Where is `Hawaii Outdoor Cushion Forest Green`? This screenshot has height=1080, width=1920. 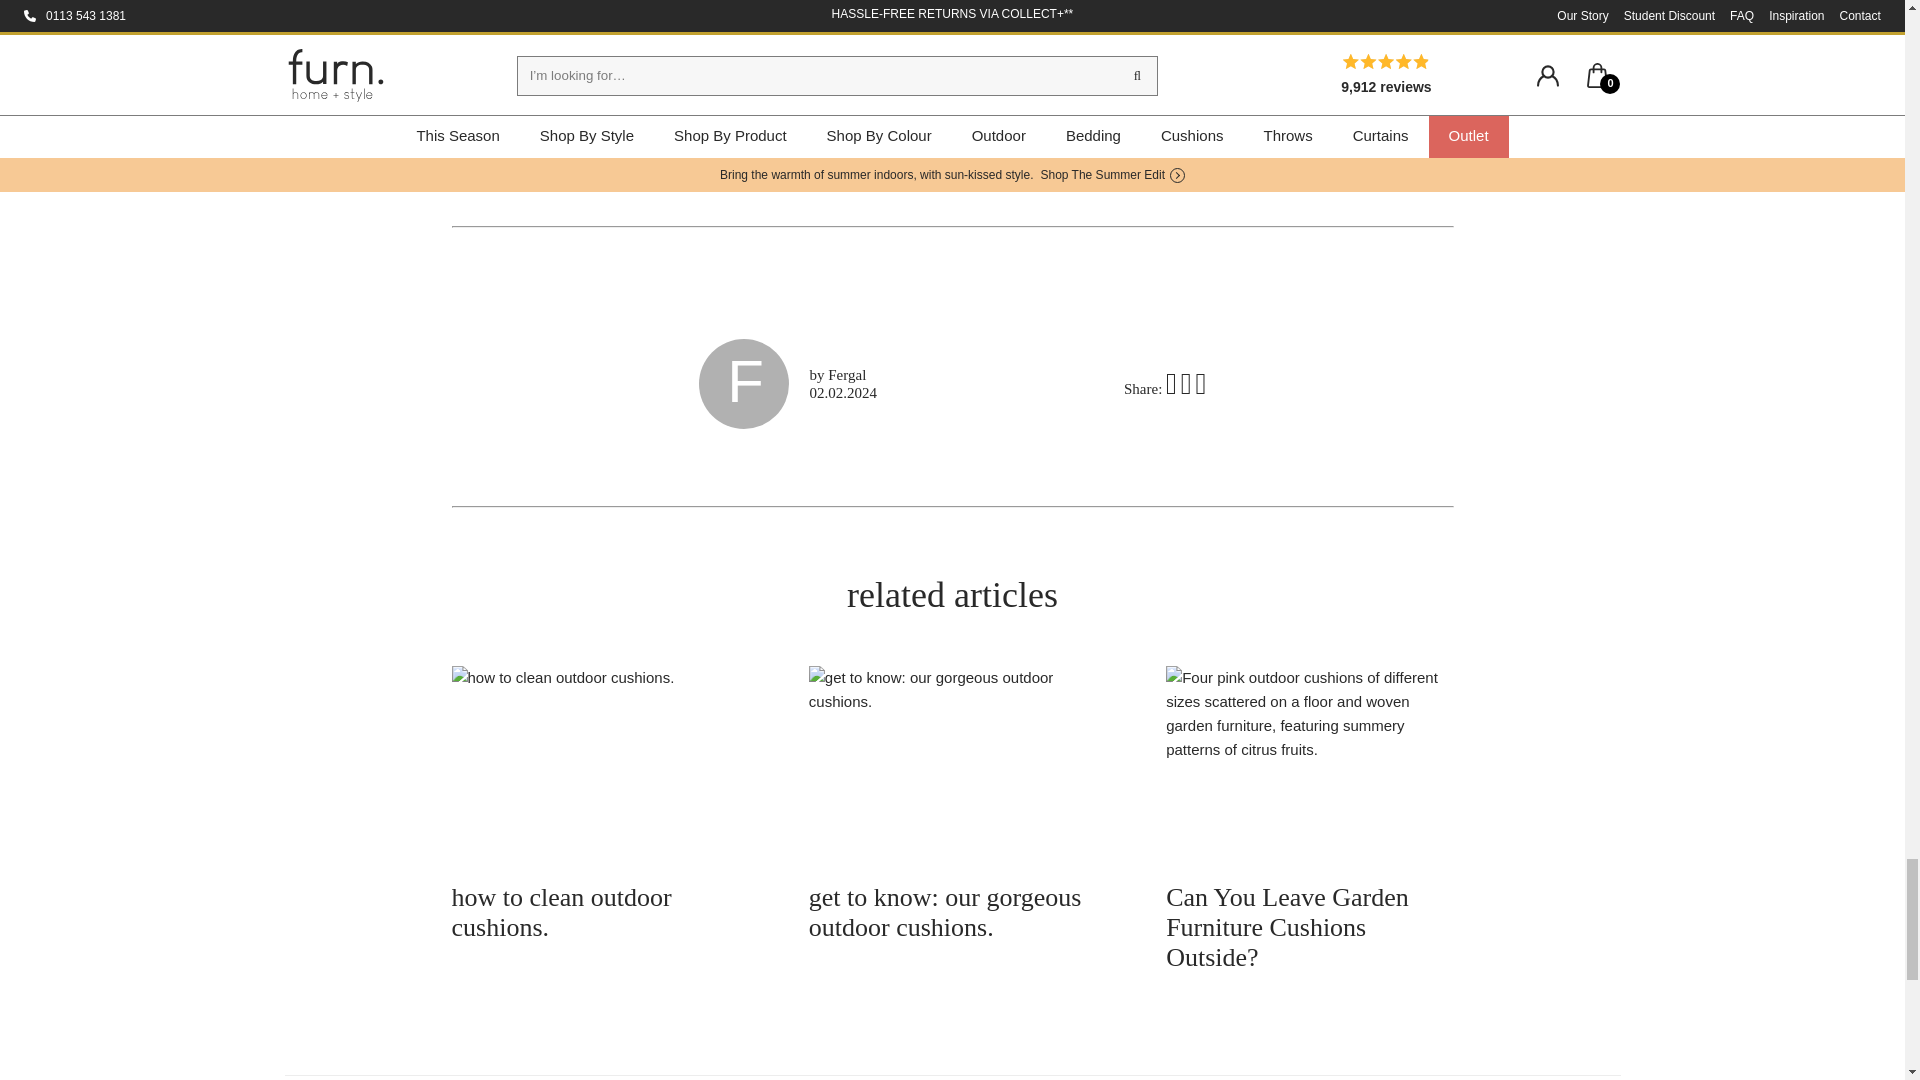
Hawaii Outdoor Cushion Forest Green is located at coordinates (1015, 154).